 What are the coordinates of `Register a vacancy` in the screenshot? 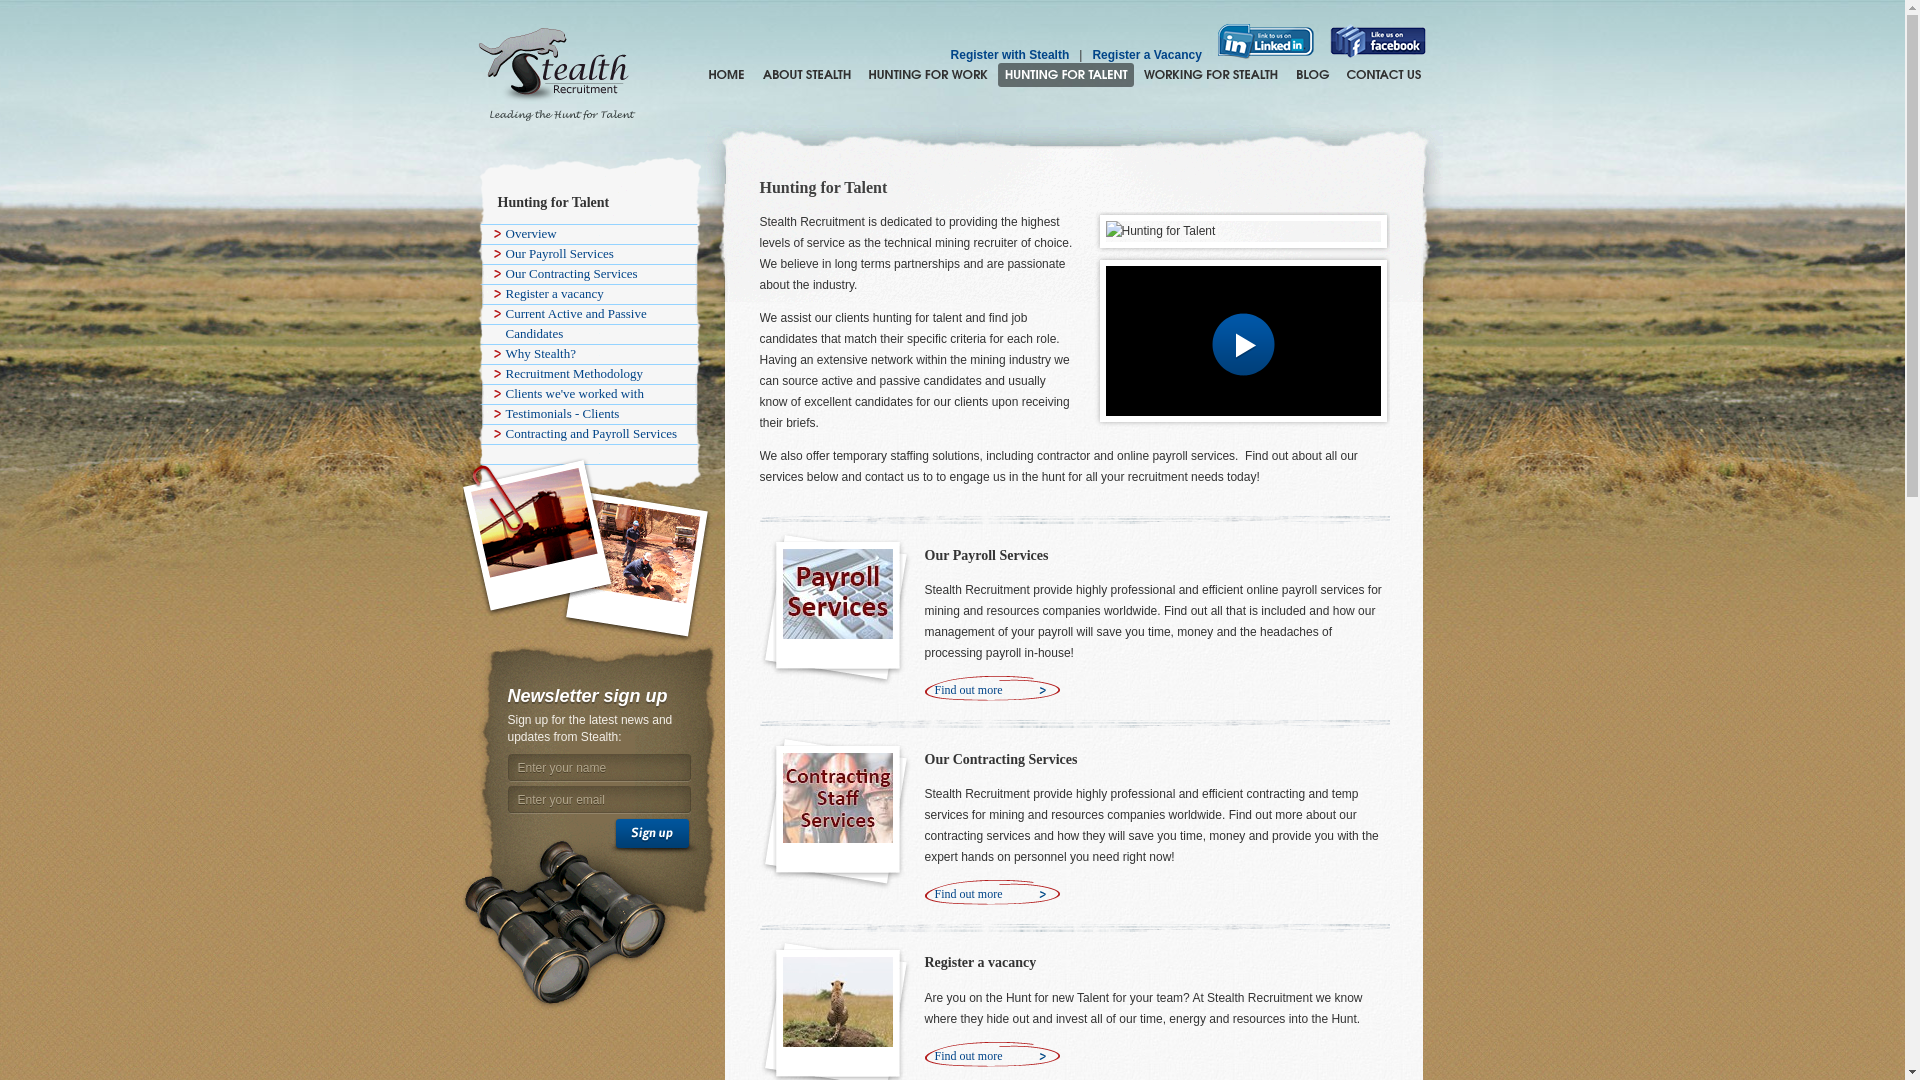 It's located at (584, 294).